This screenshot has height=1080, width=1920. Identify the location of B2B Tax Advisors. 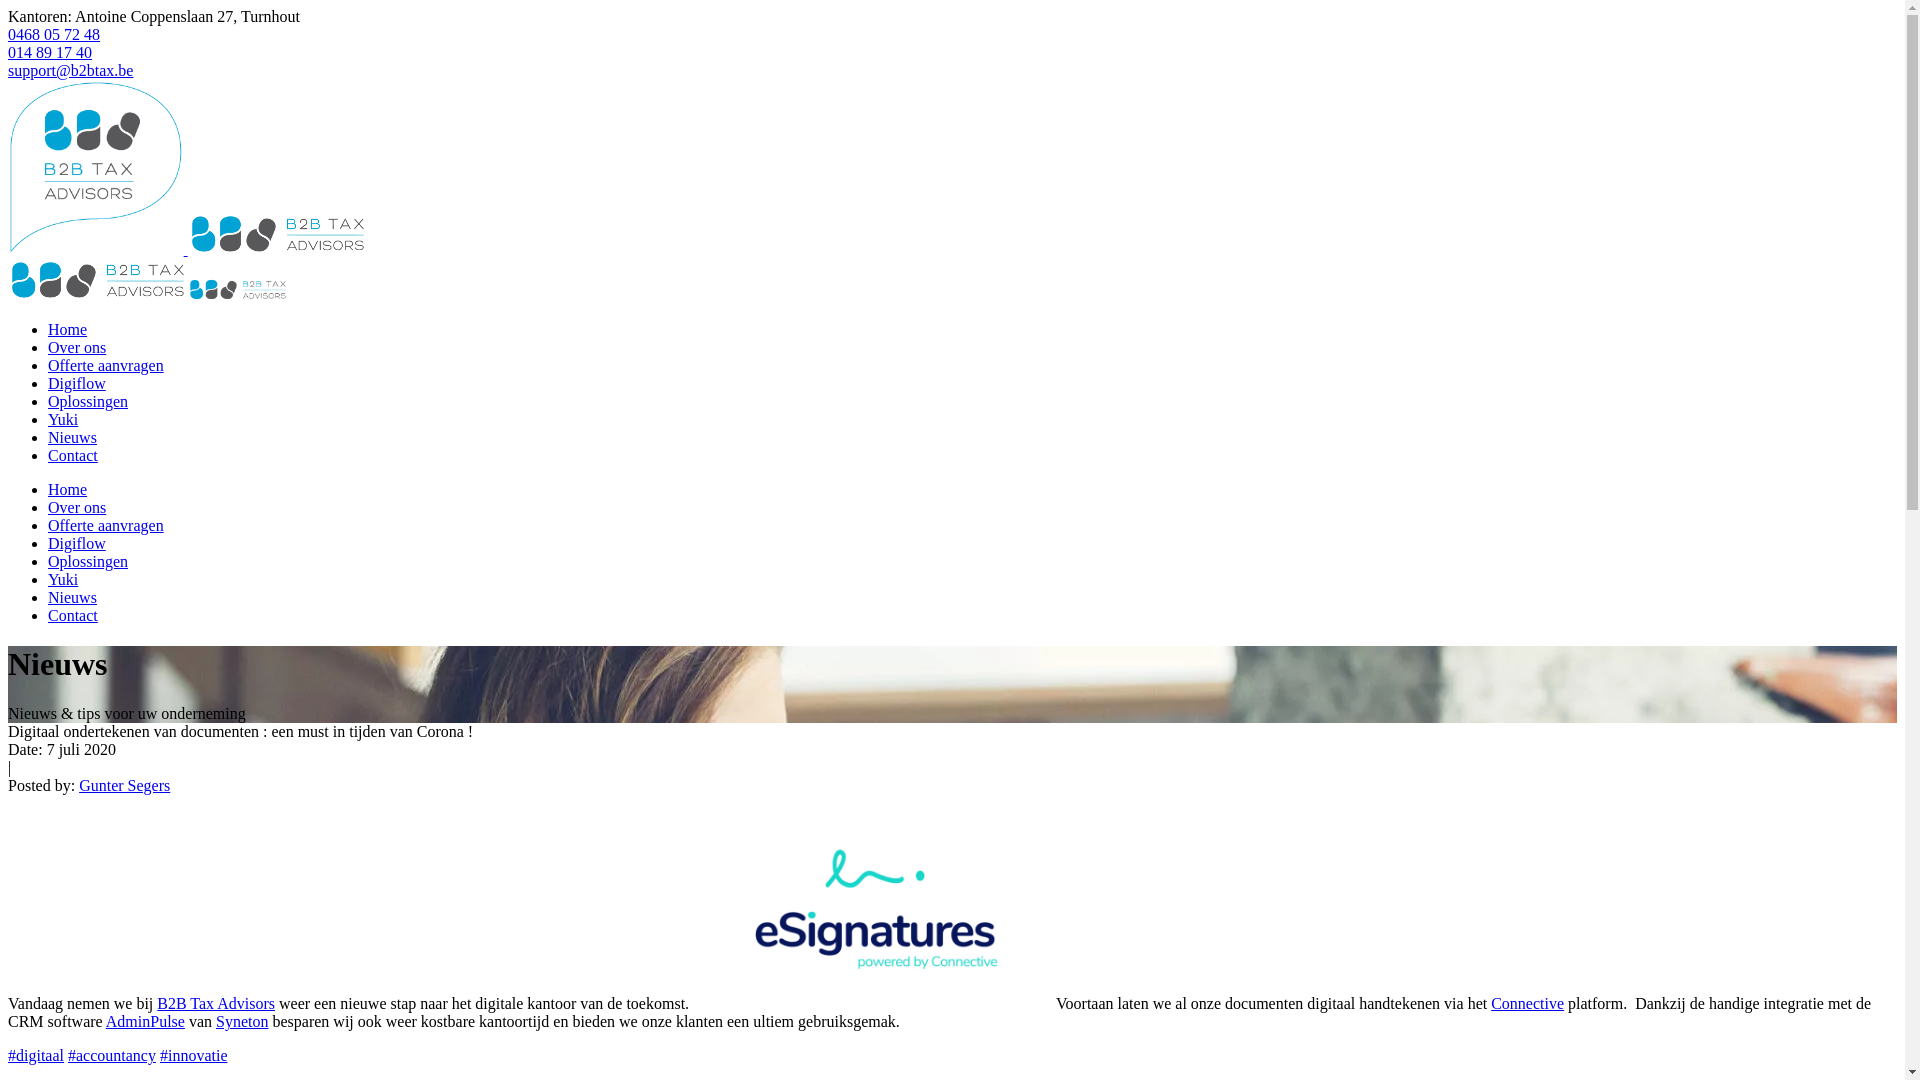
(216, 1004).